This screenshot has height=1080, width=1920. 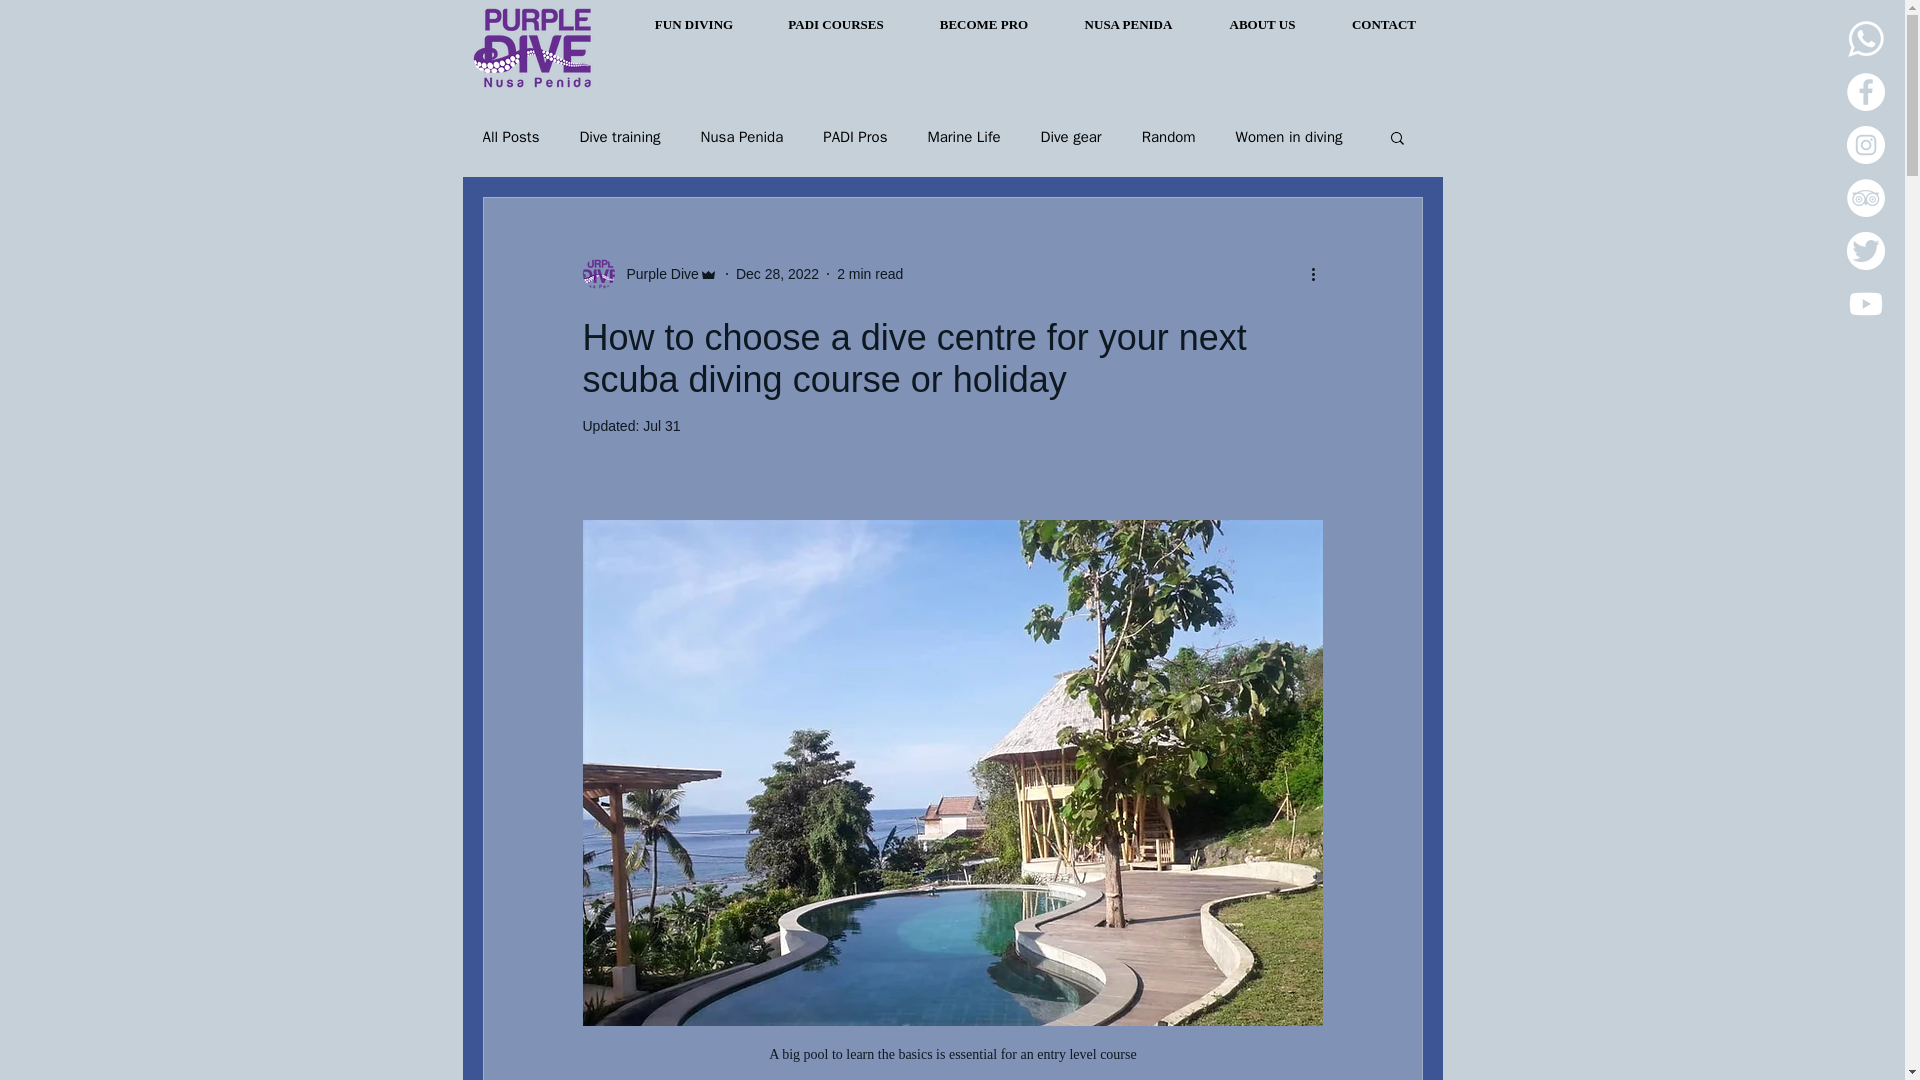 I want to click on CONTACT, so click(x=1384, y=24).